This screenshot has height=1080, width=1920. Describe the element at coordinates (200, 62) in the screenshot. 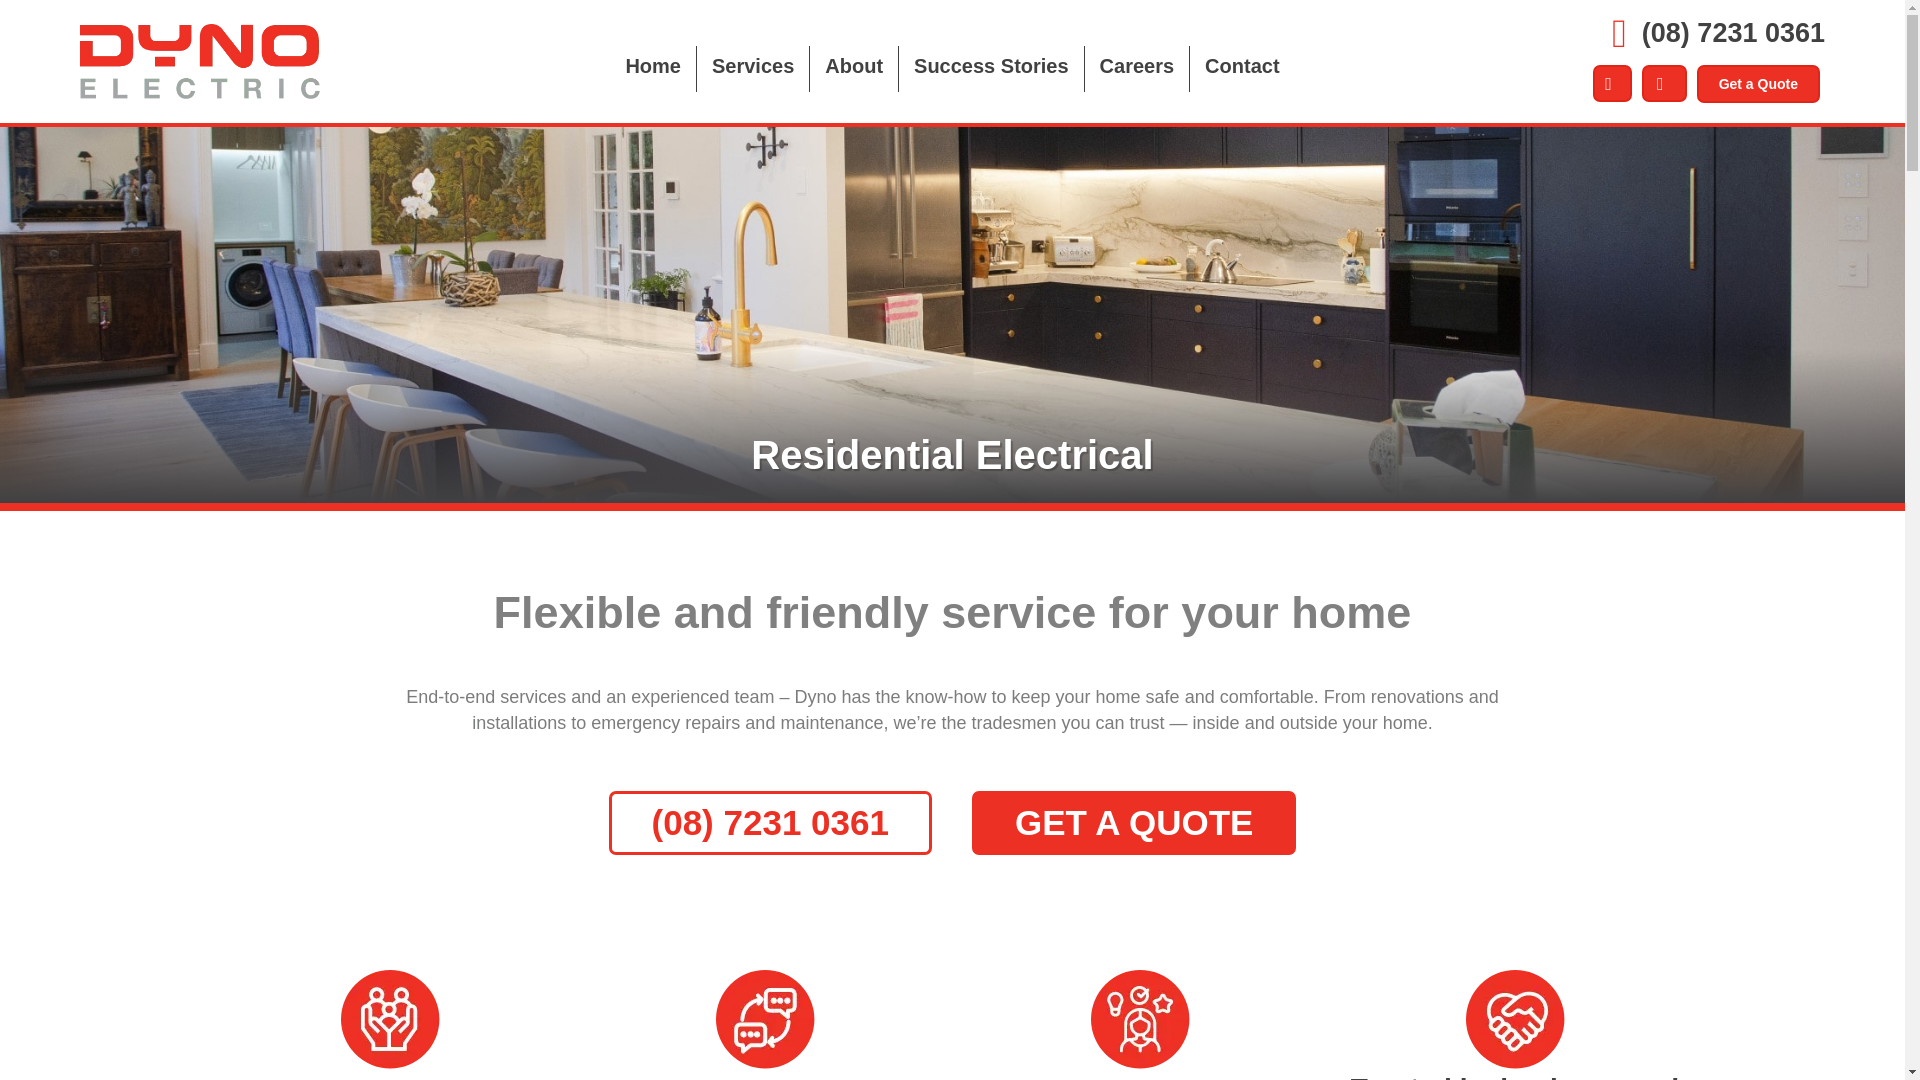

I see `Group 713` at that location.